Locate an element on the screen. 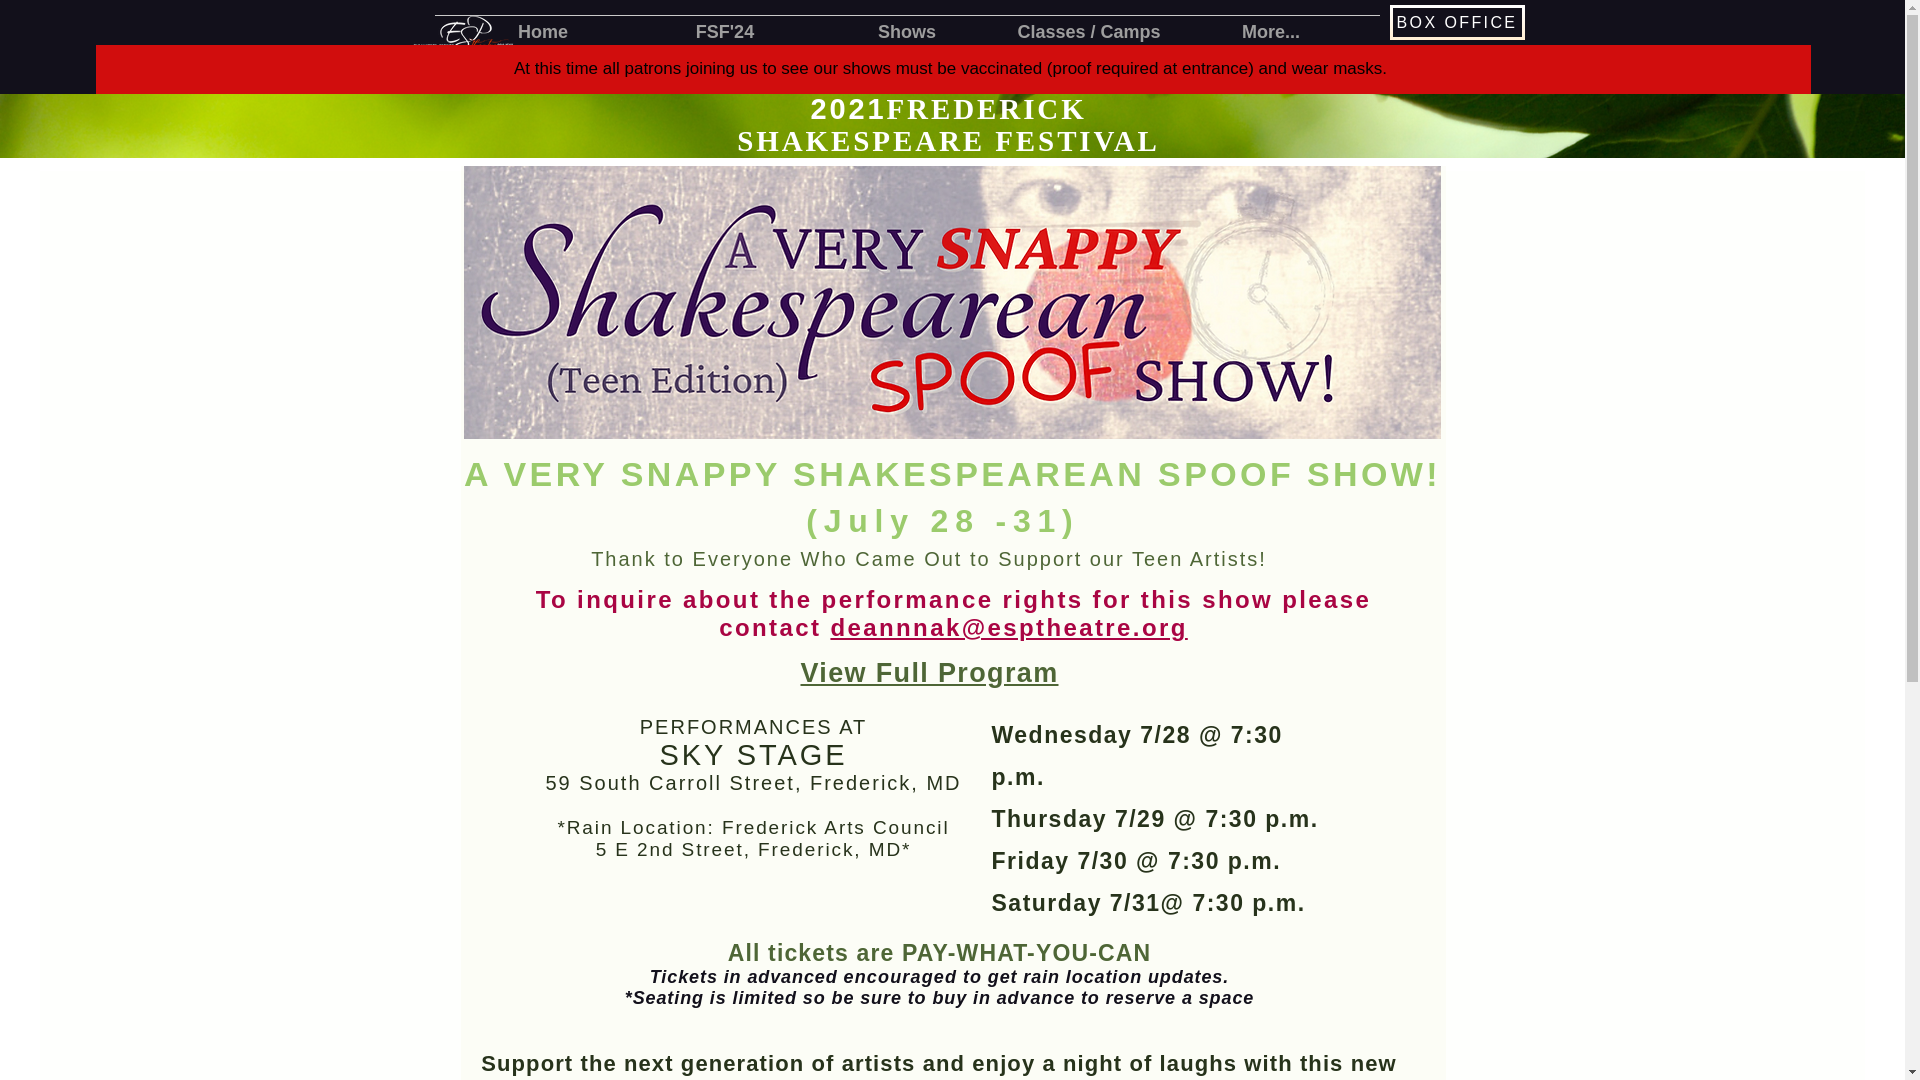  View Full Program is located at coordinates (928, 672).